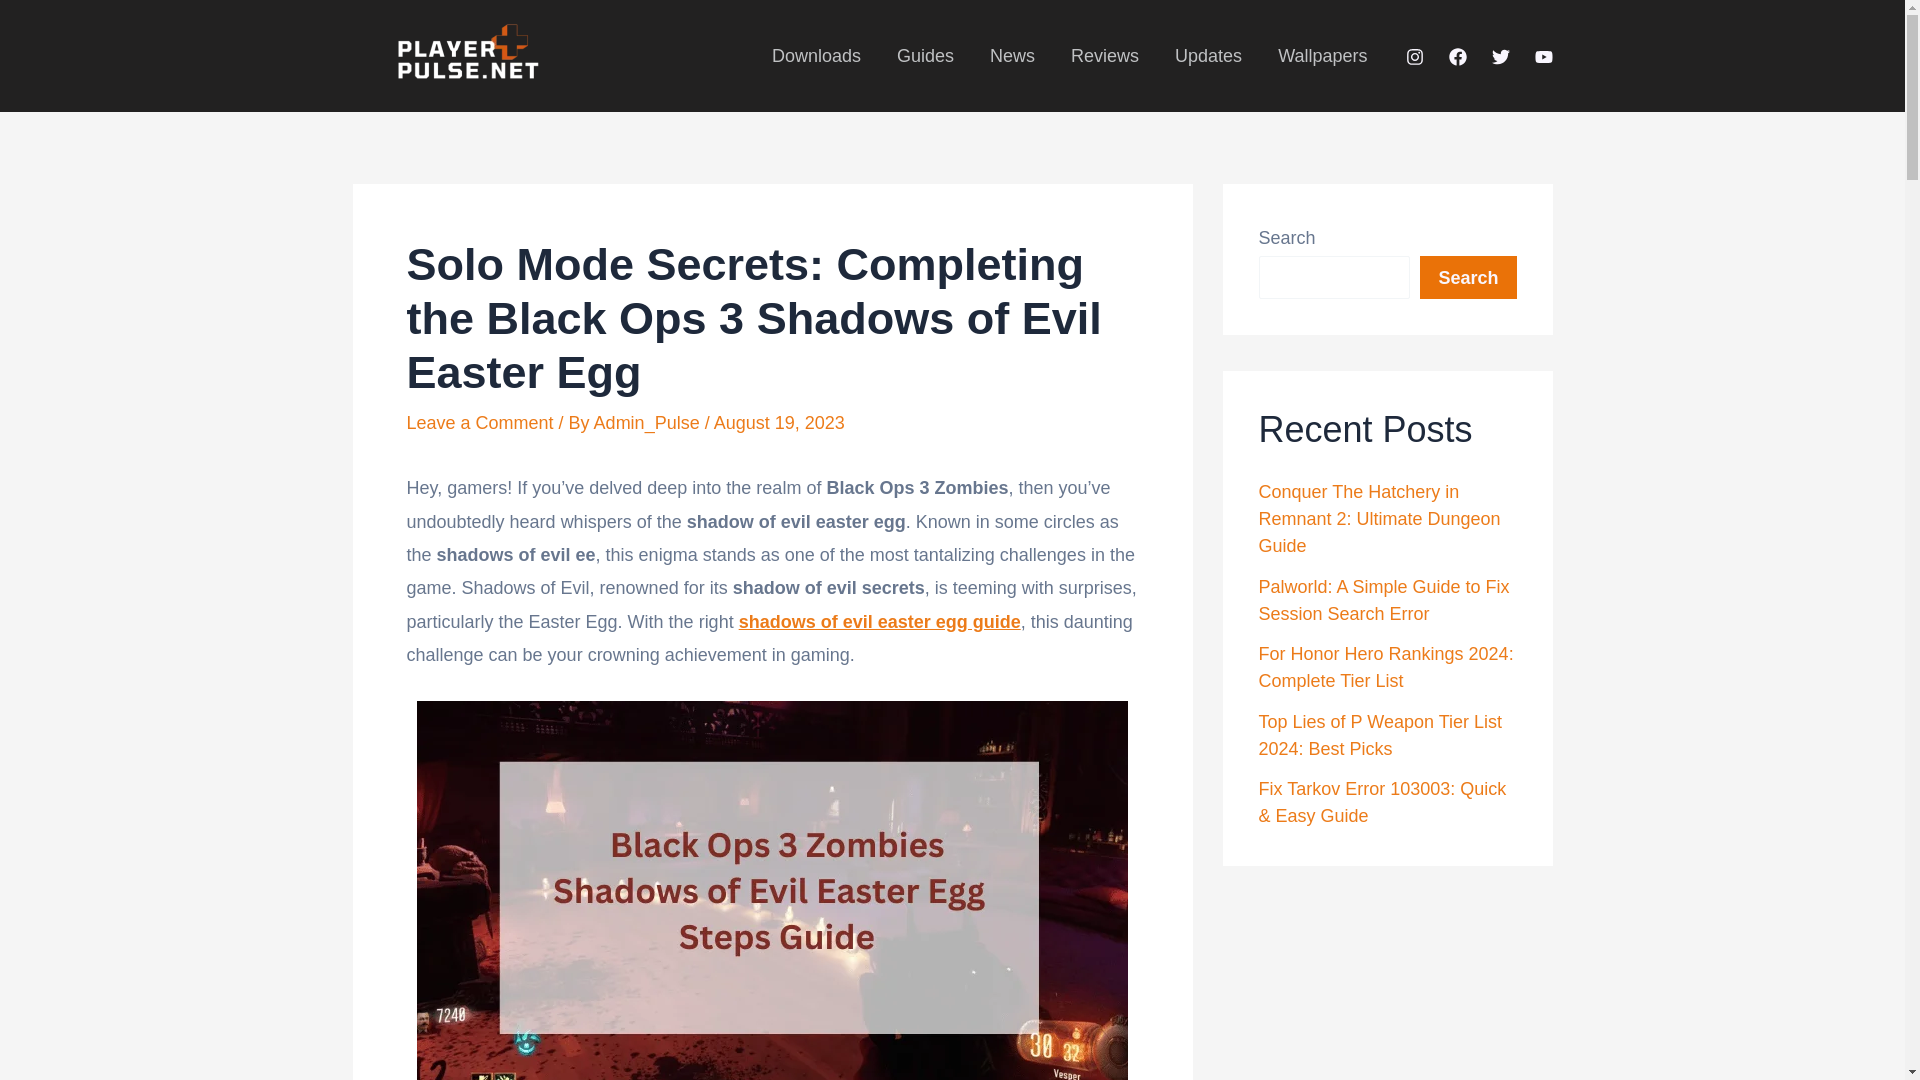 The width and height of the screenshot is (1920, 1080). I want to click on shadows of evil easter egg guide, so click(880, 622).